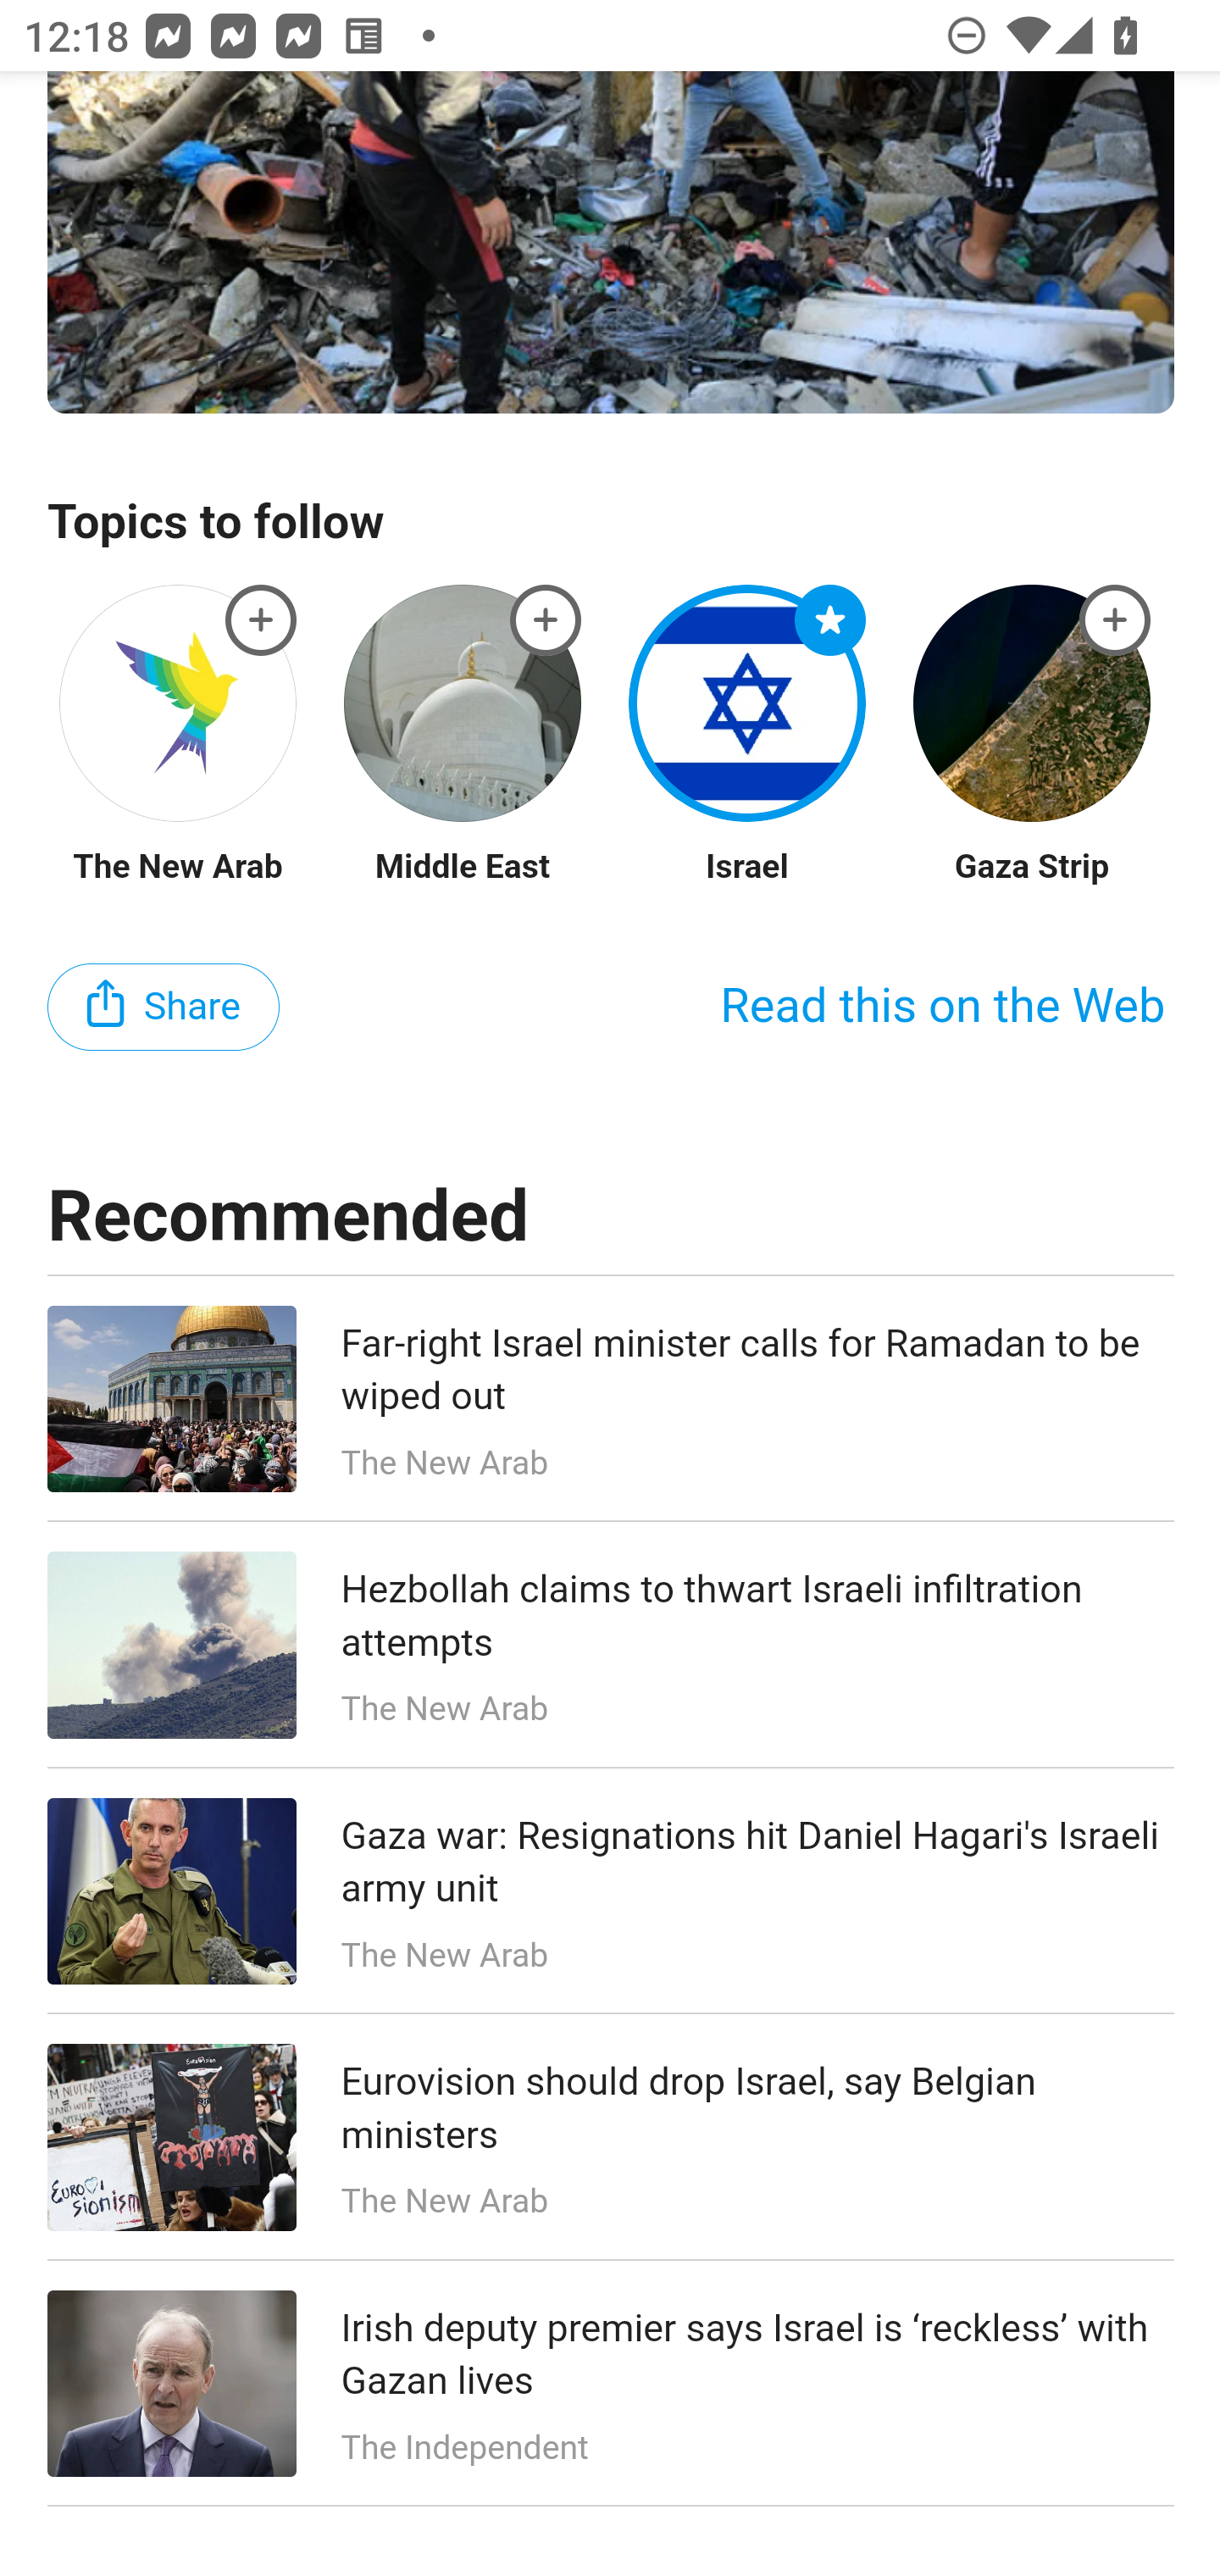  Describe the element at coordinates (164, 1008) in the screenshot. I see `Share` at that location.